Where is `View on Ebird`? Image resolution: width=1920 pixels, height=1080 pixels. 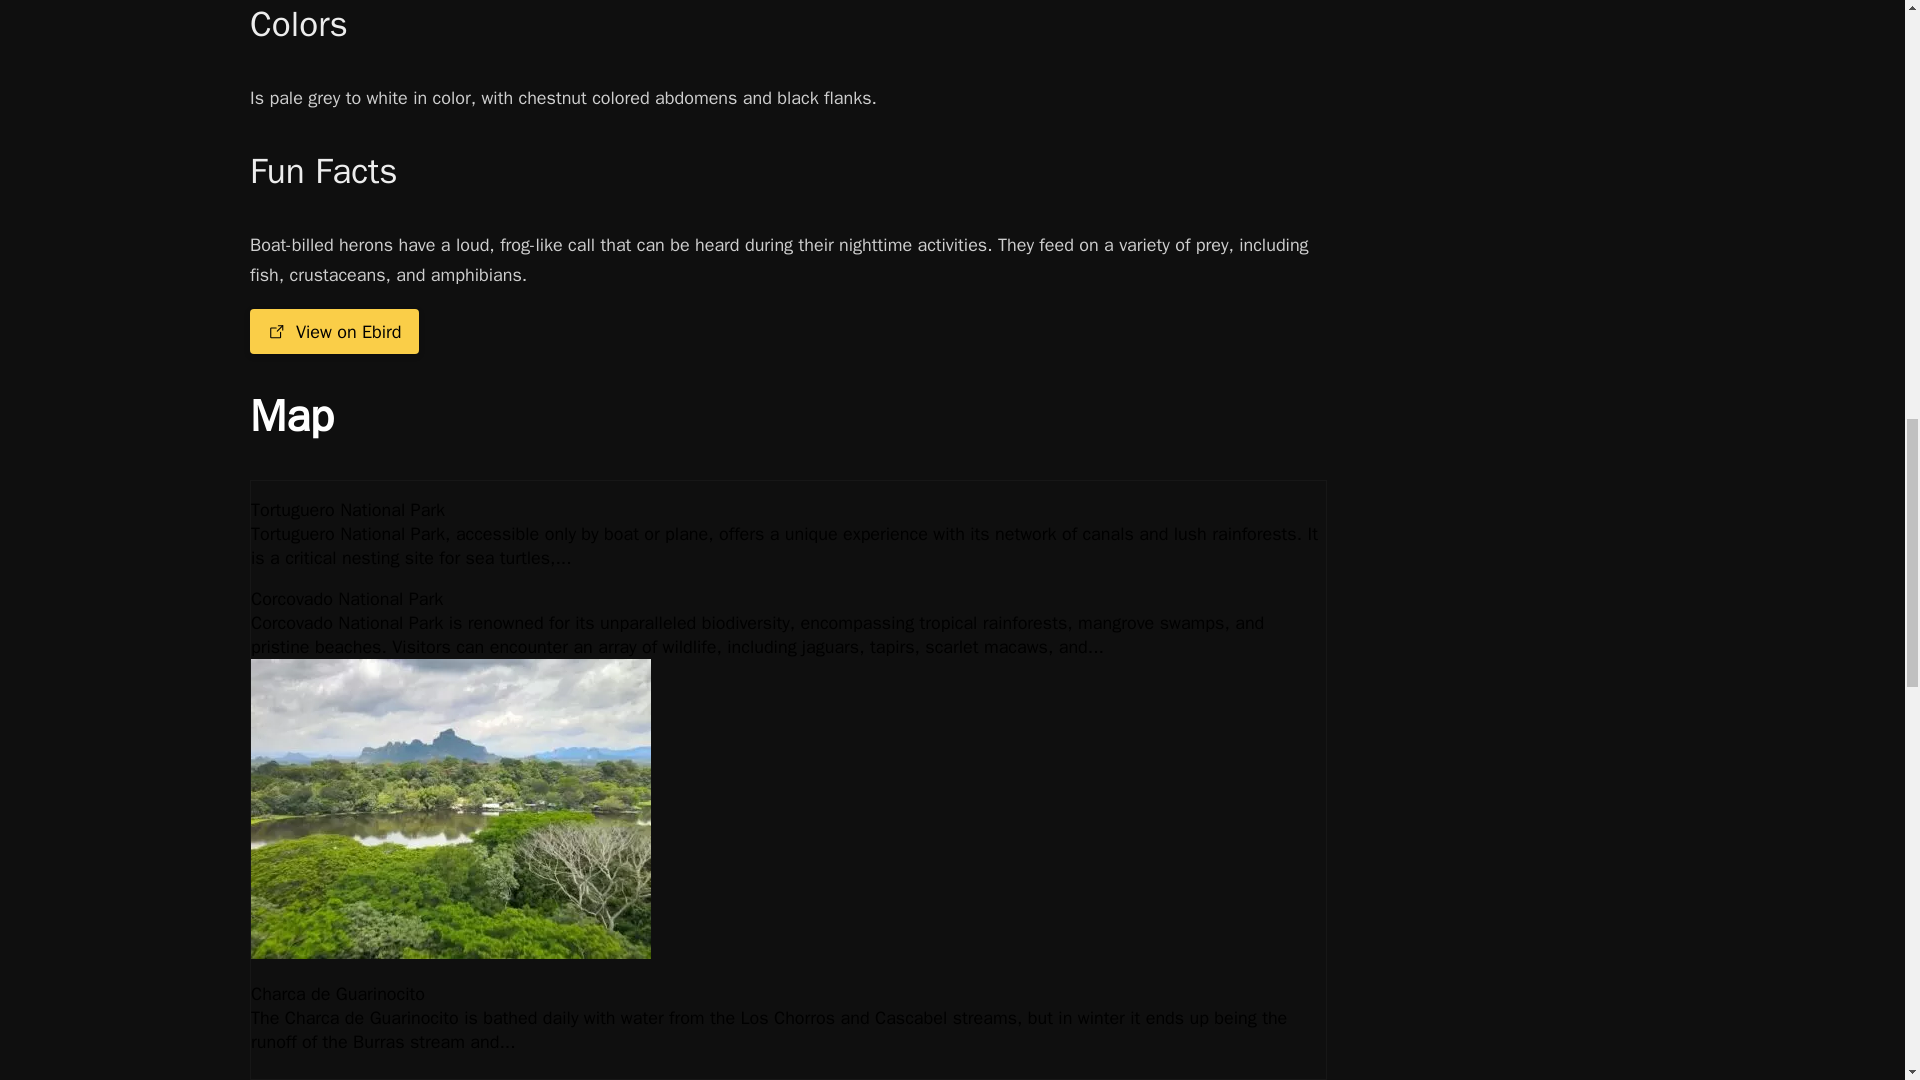 View on Ebird is located at coordinates (334, 332).